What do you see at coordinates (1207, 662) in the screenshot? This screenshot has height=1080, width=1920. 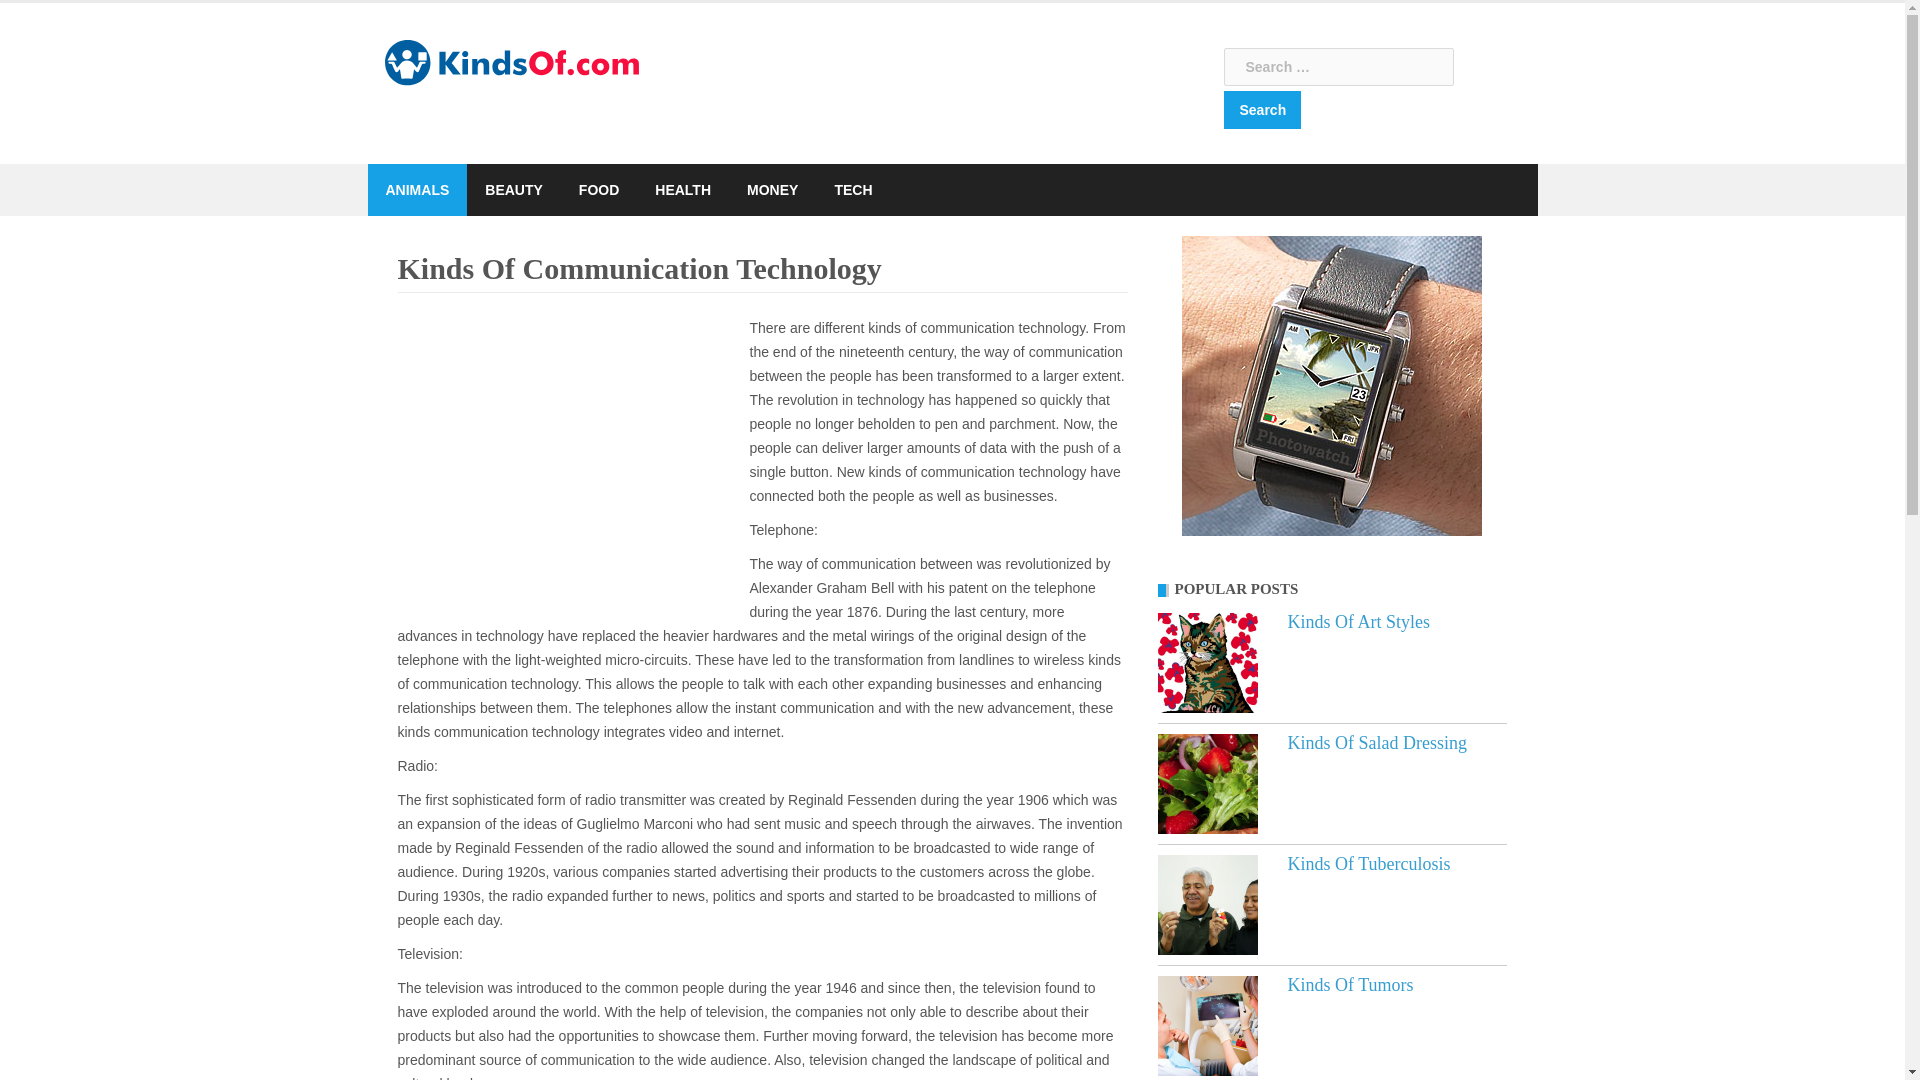 I see `Kinds Of Art Styles` at bounding box center [1207, 662].